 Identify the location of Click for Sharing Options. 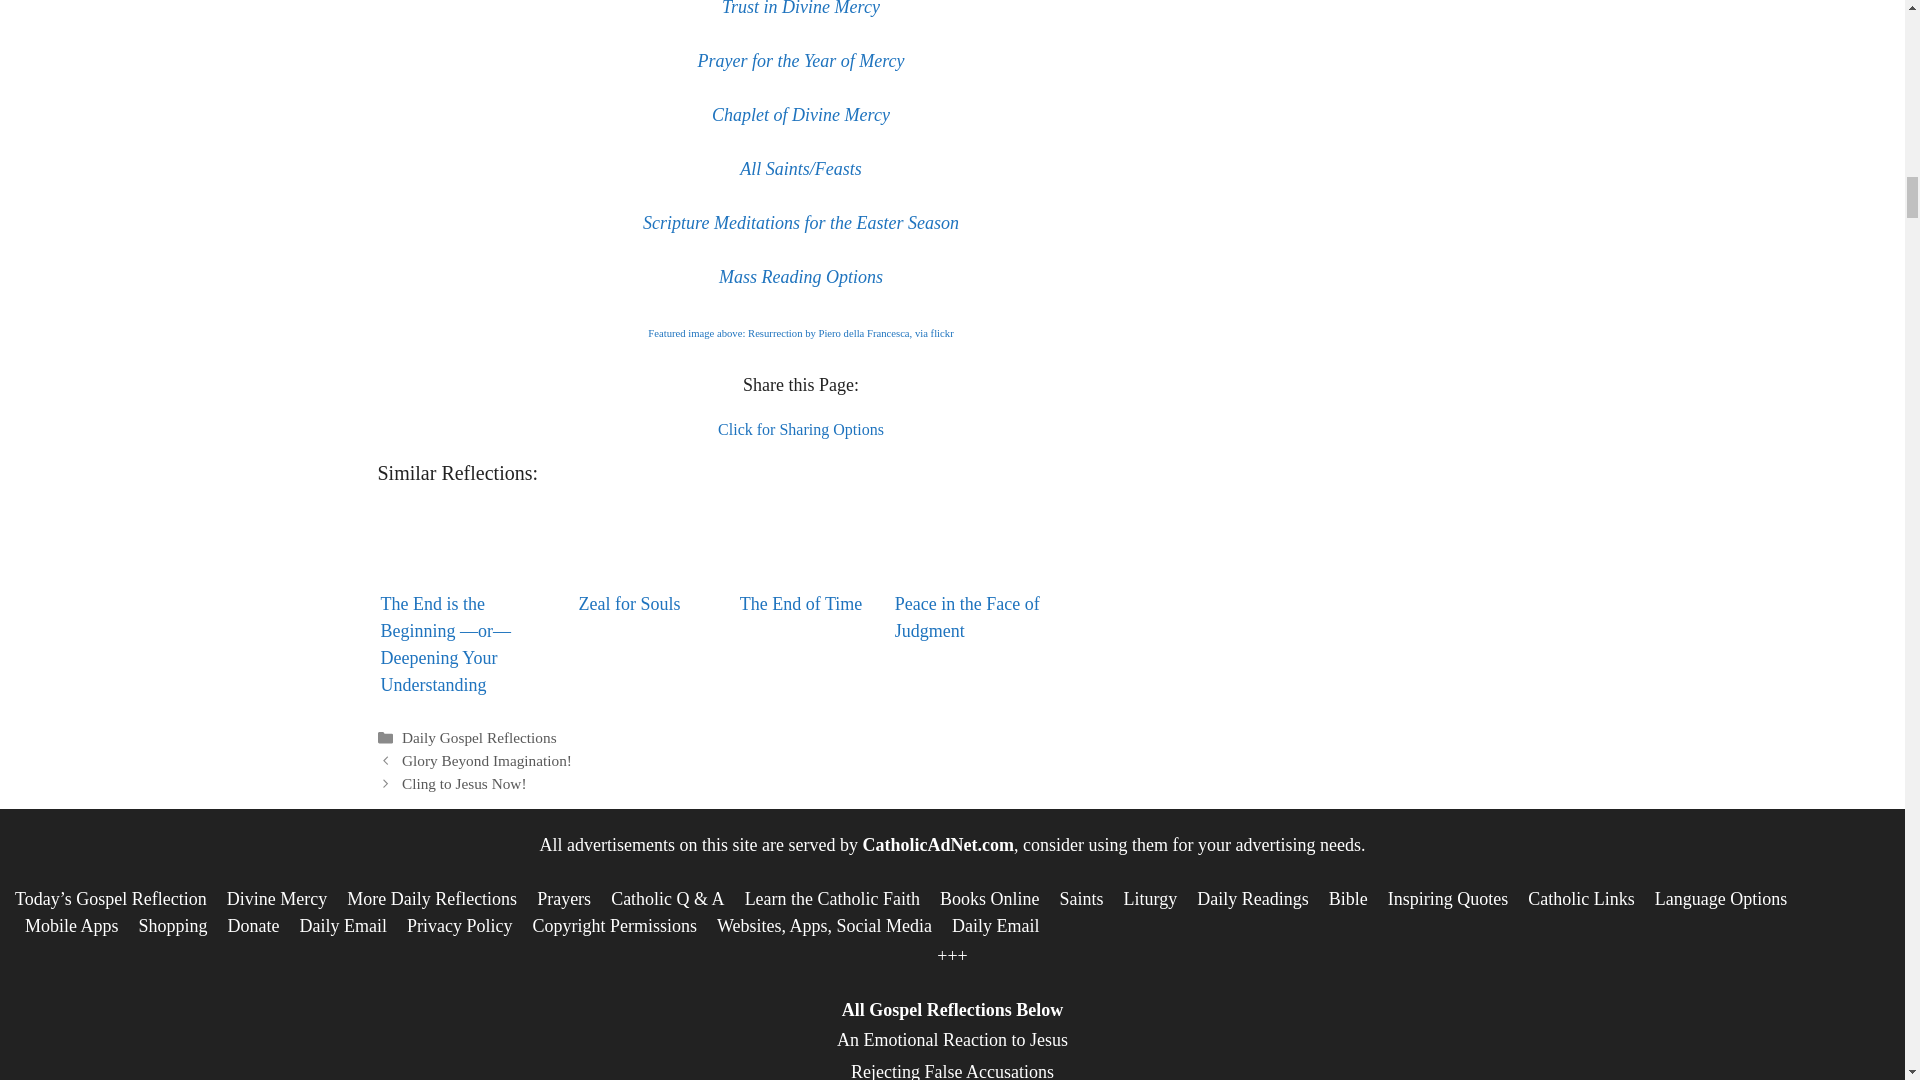
(800, 430).